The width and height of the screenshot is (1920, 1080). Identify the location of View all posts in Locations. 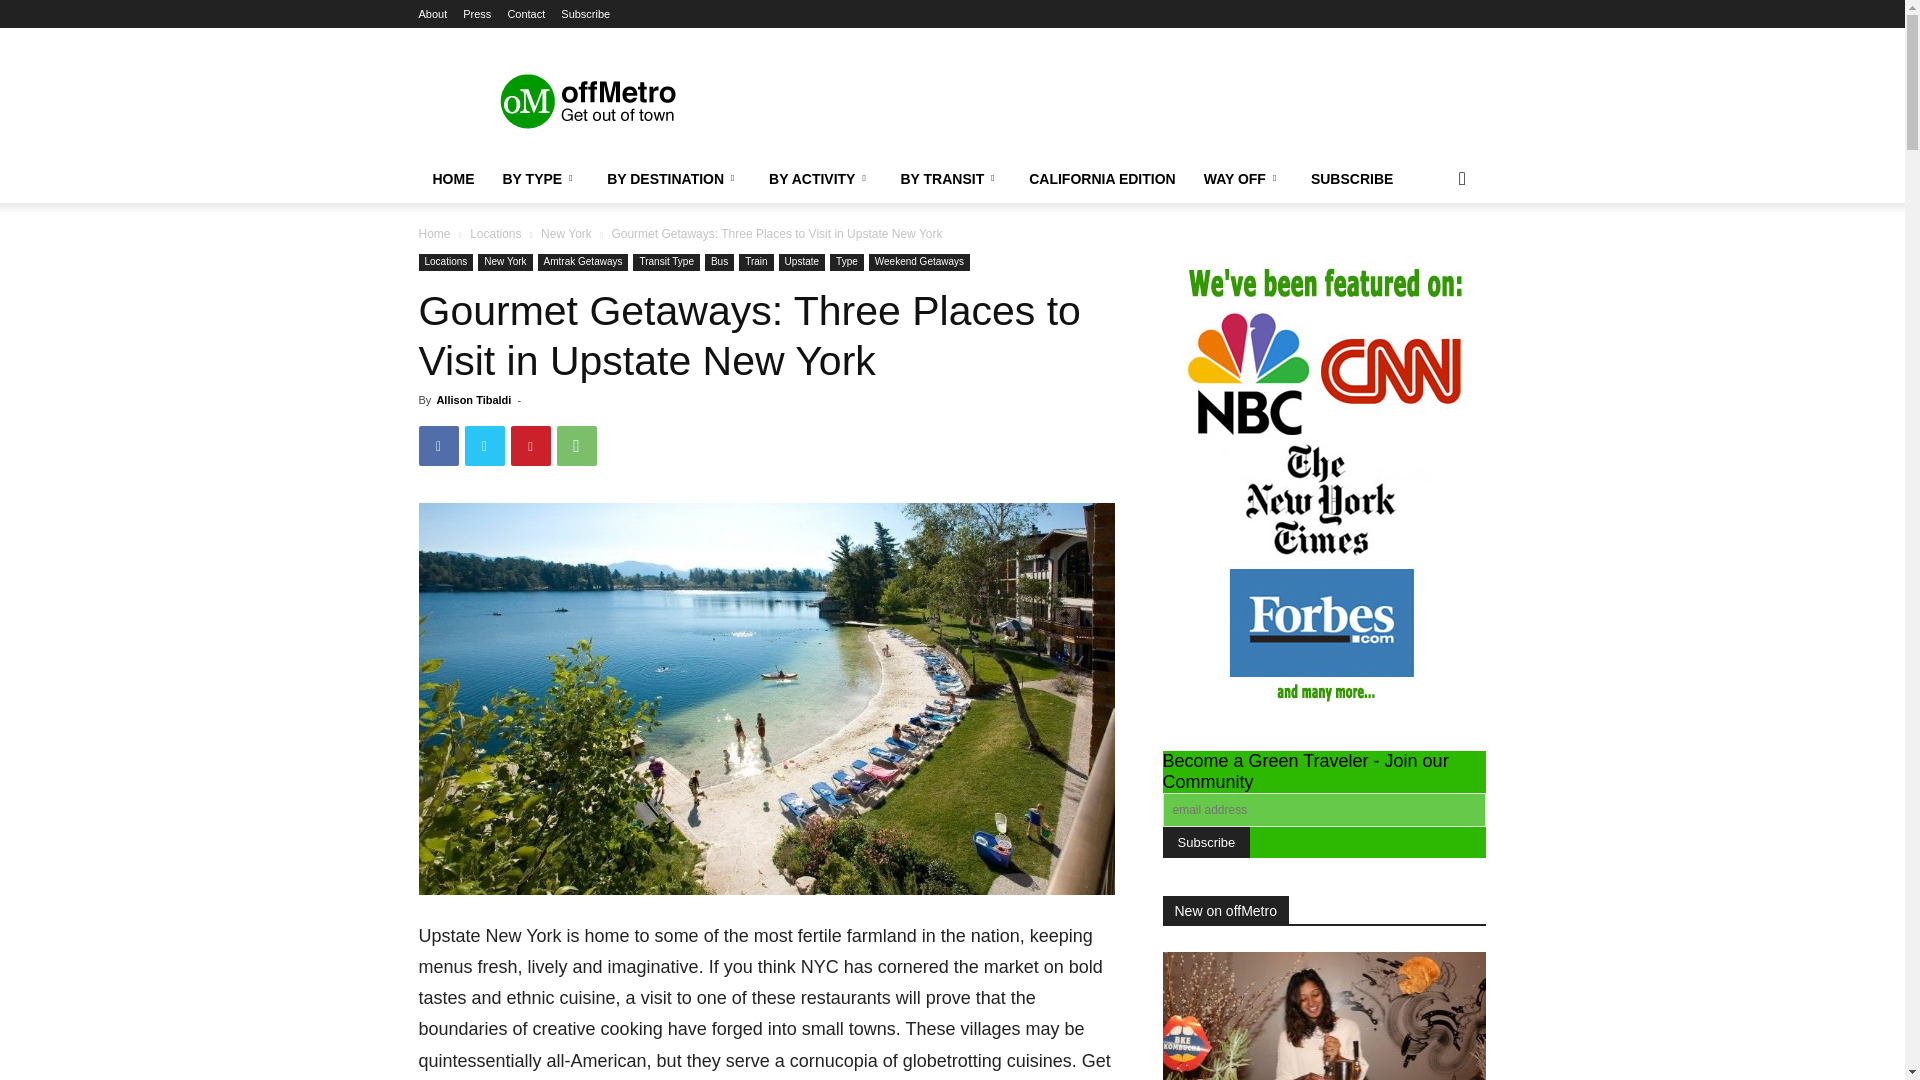
(495, 233).